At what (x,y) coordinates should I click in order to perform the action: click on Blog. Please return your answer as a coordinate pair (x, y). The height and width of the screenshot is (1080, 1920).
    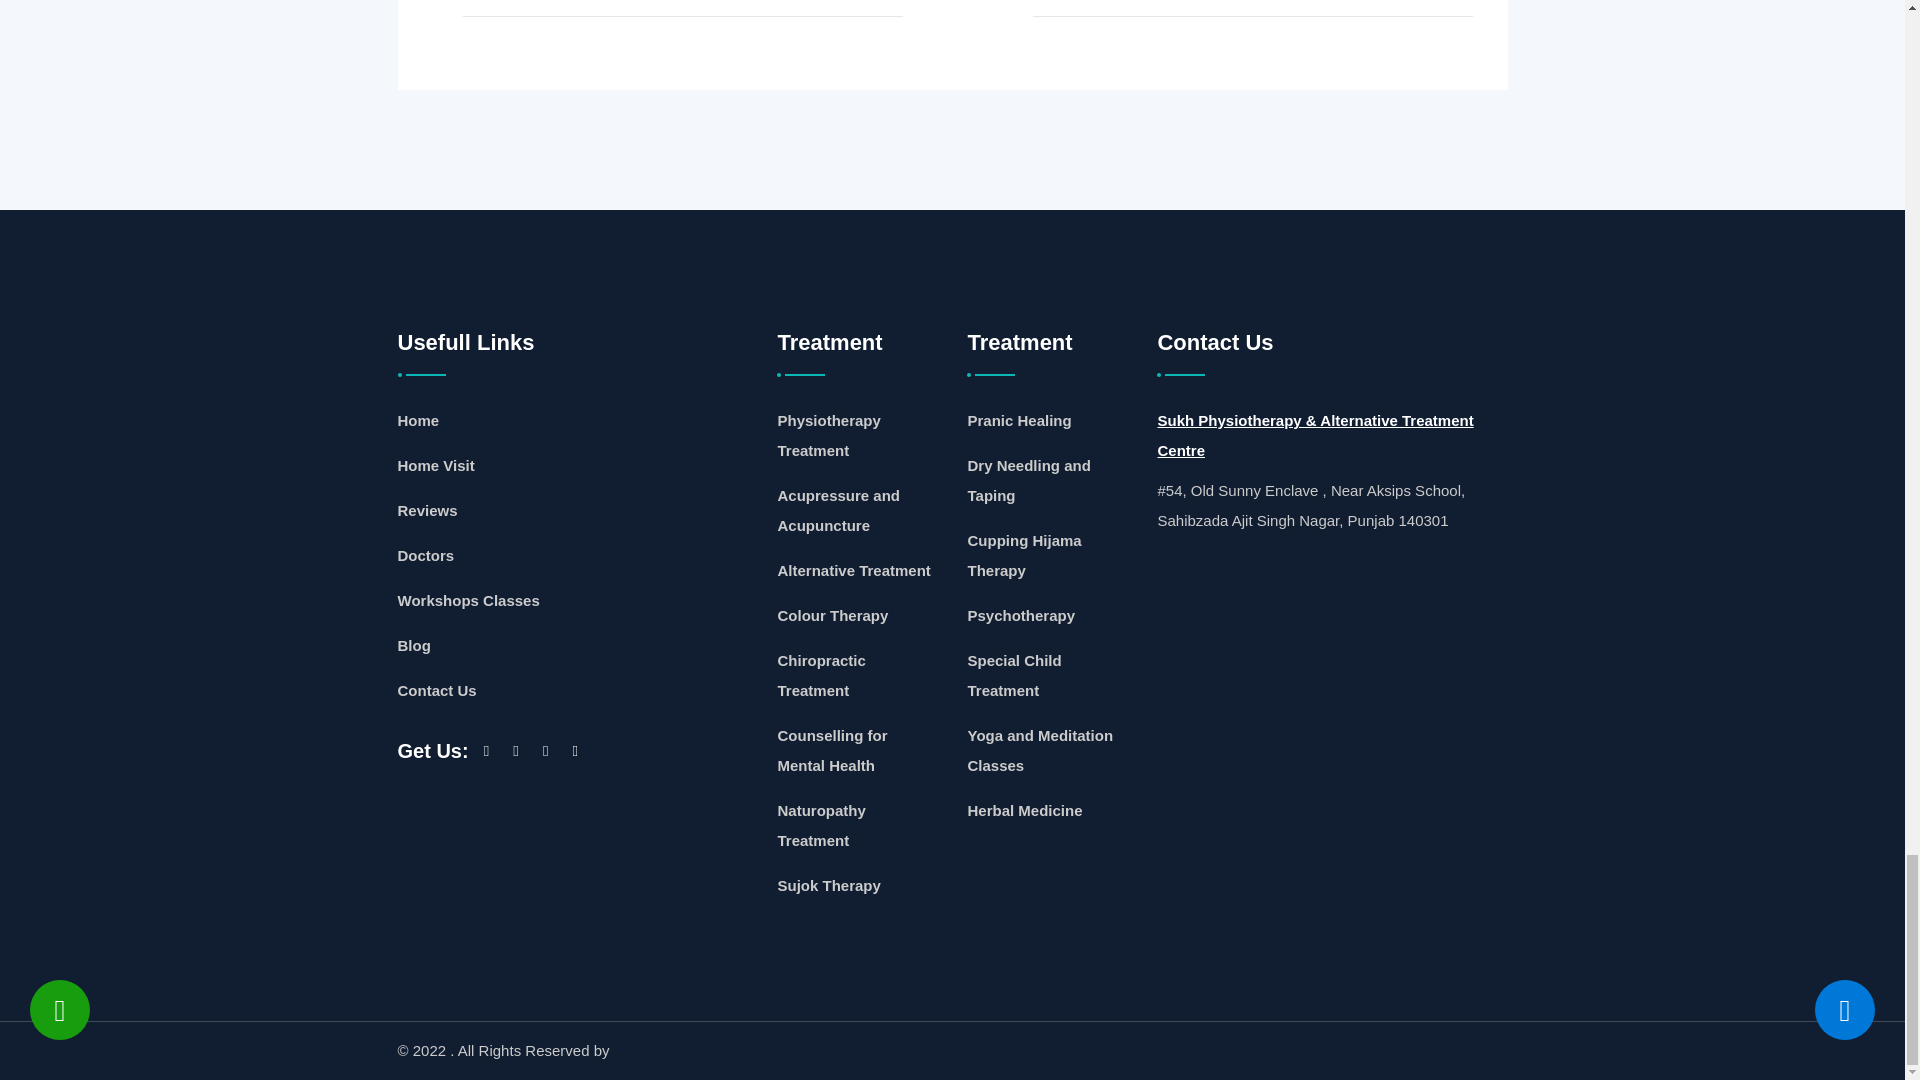
    Looking at the image, I should click on (414, 645).